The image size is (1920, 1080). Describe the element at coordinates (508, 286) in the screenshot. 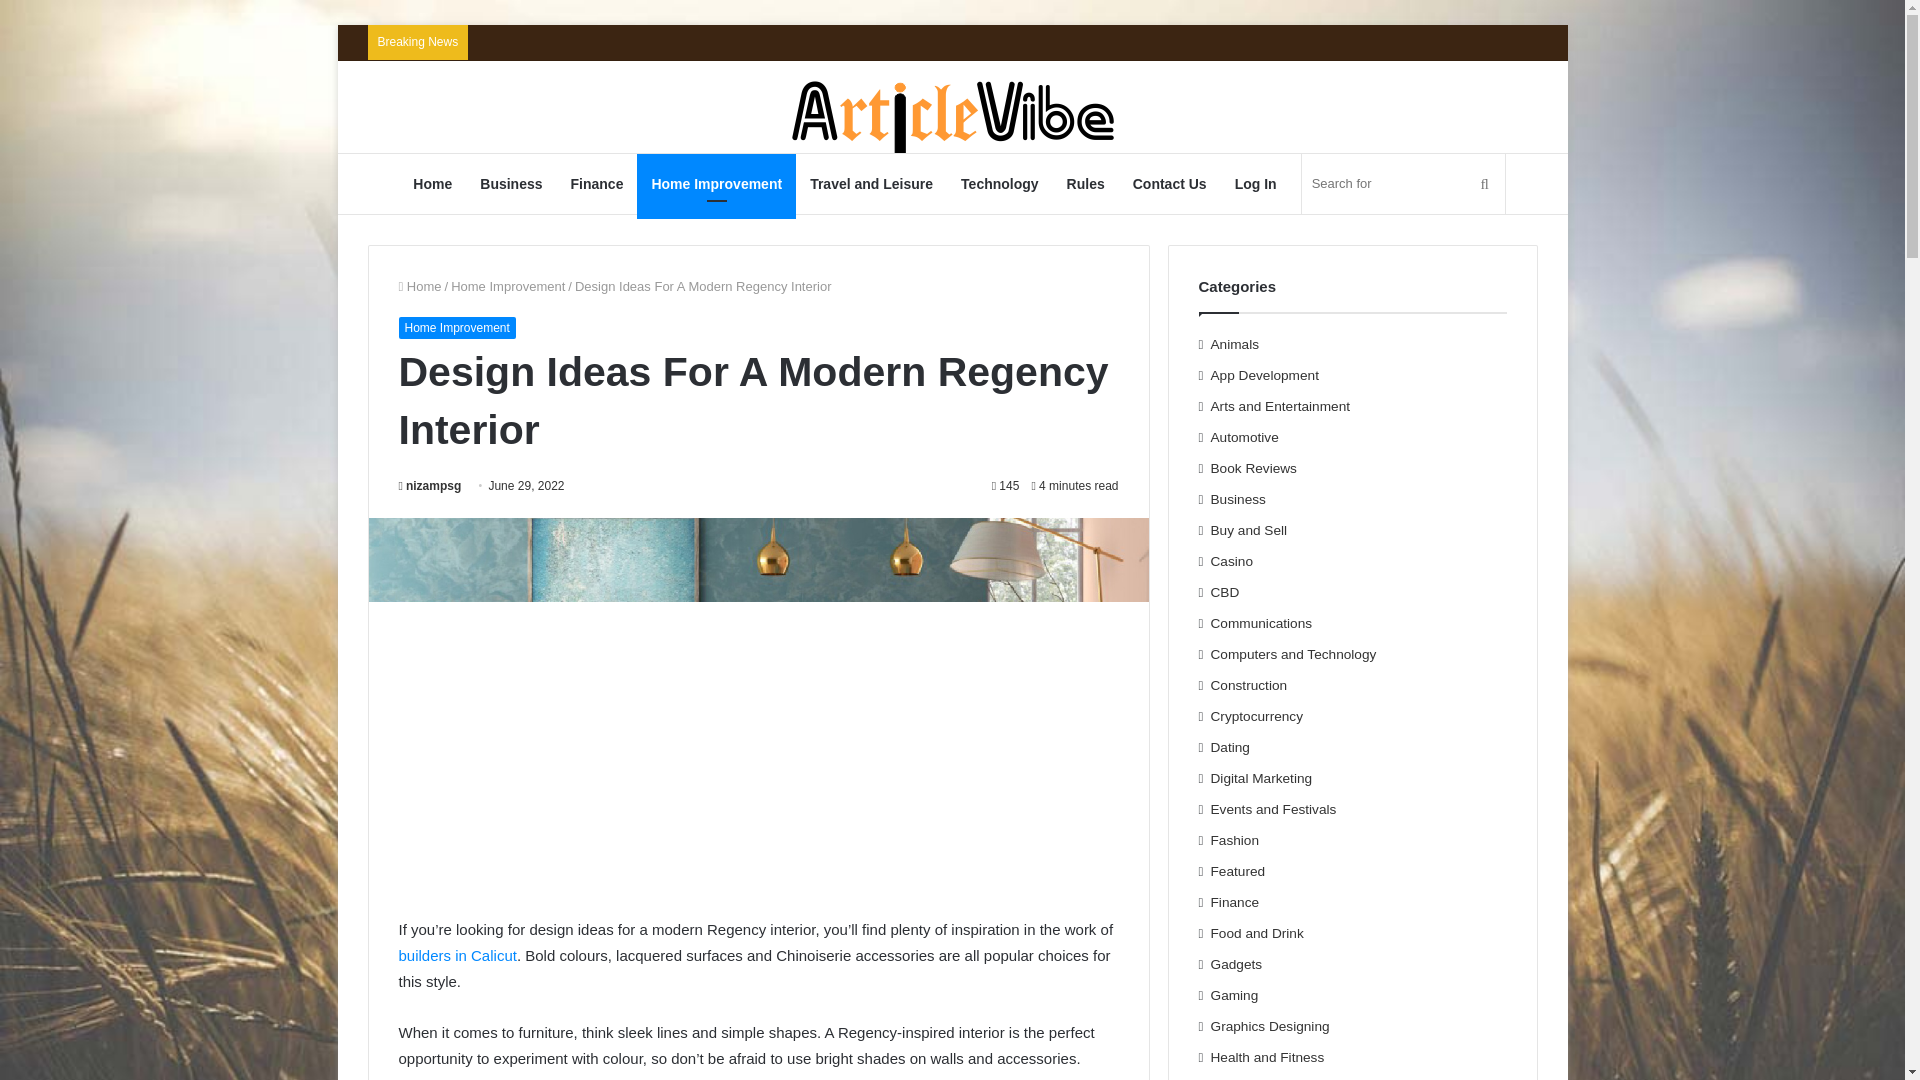

I see `Home Improvement` at that location.